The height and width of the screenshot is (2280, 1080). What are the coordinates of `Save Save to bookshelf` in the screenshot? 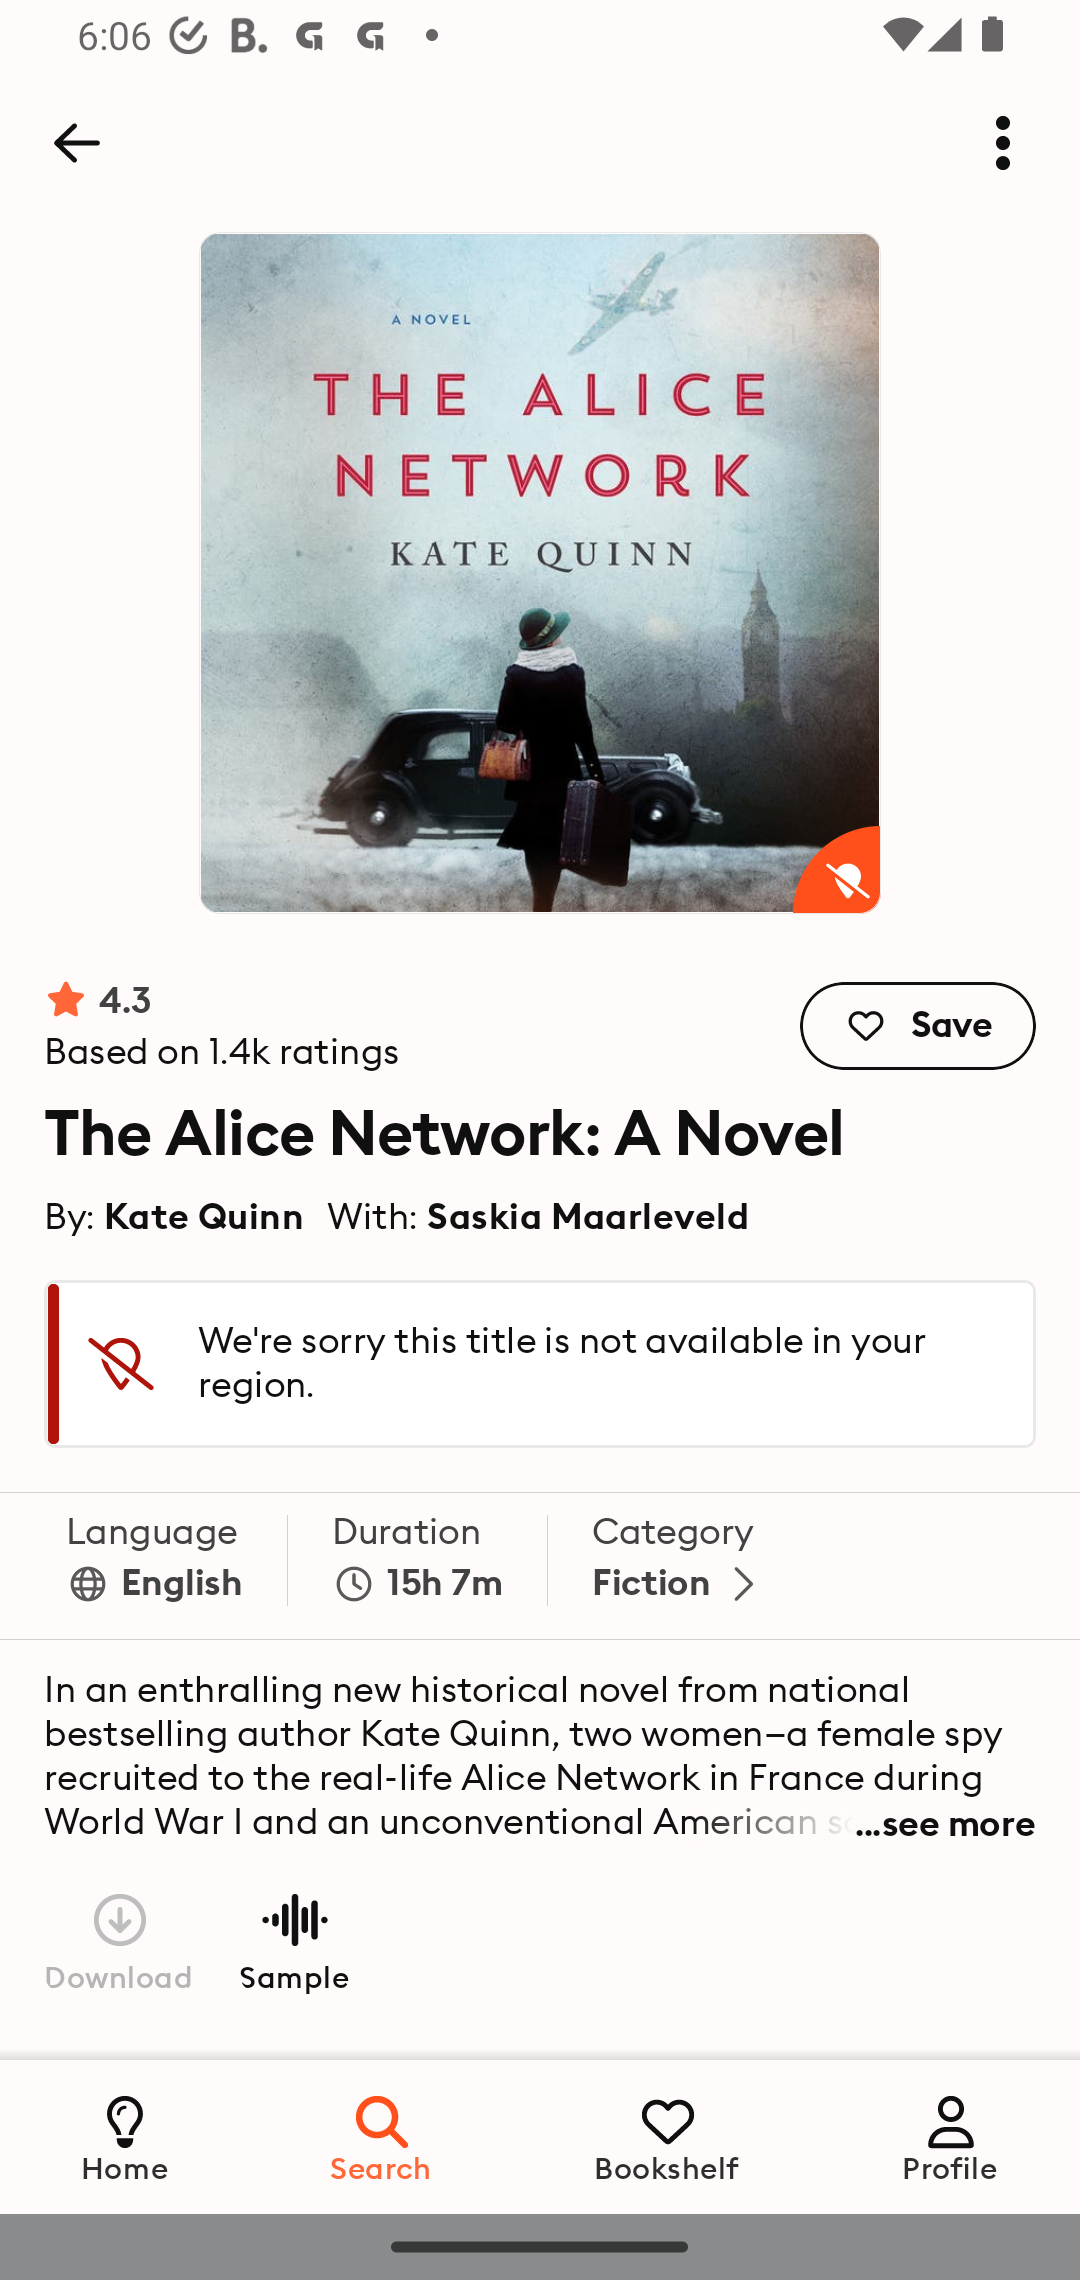 It's located at (918, 1026).